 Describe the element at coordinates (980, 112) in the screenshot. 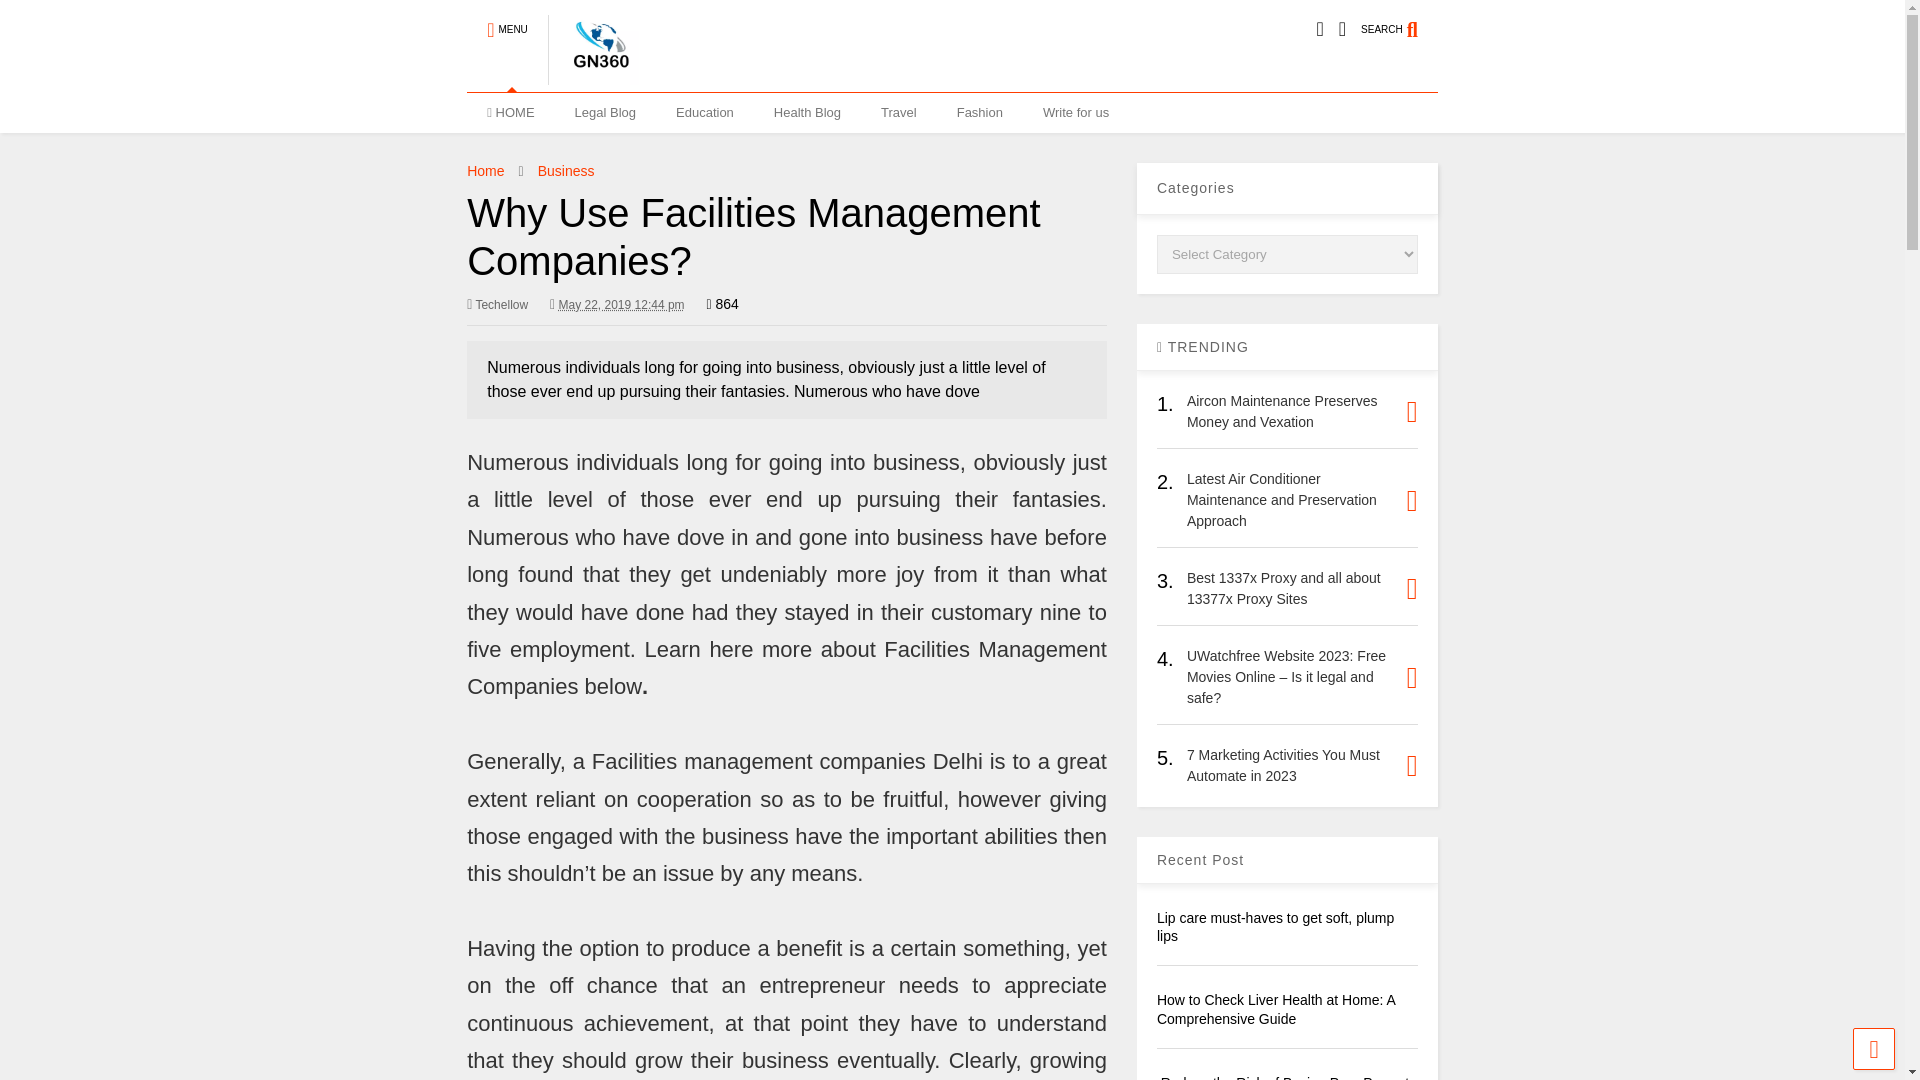

I see `Fashion` at that location.